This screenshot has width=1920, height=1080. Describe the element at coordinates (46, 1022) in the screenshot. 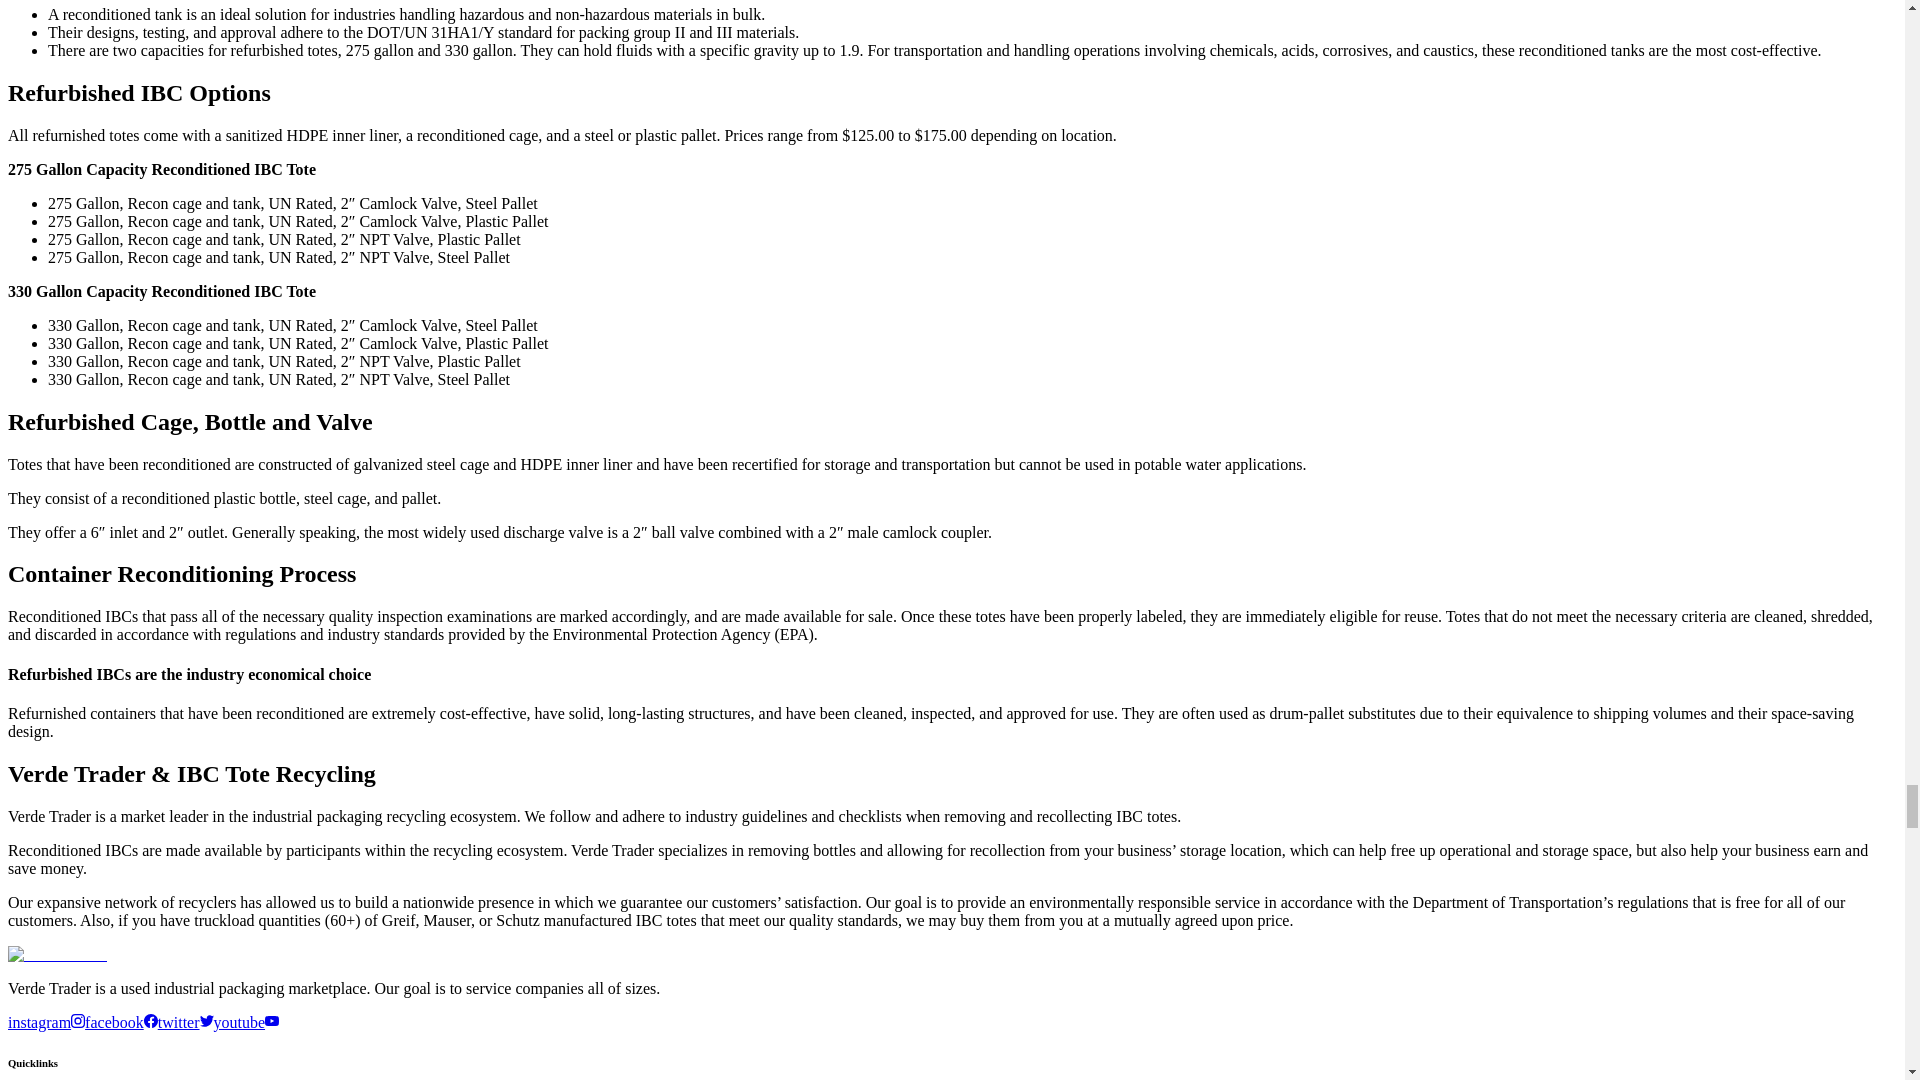

I see `instagram` at that location.